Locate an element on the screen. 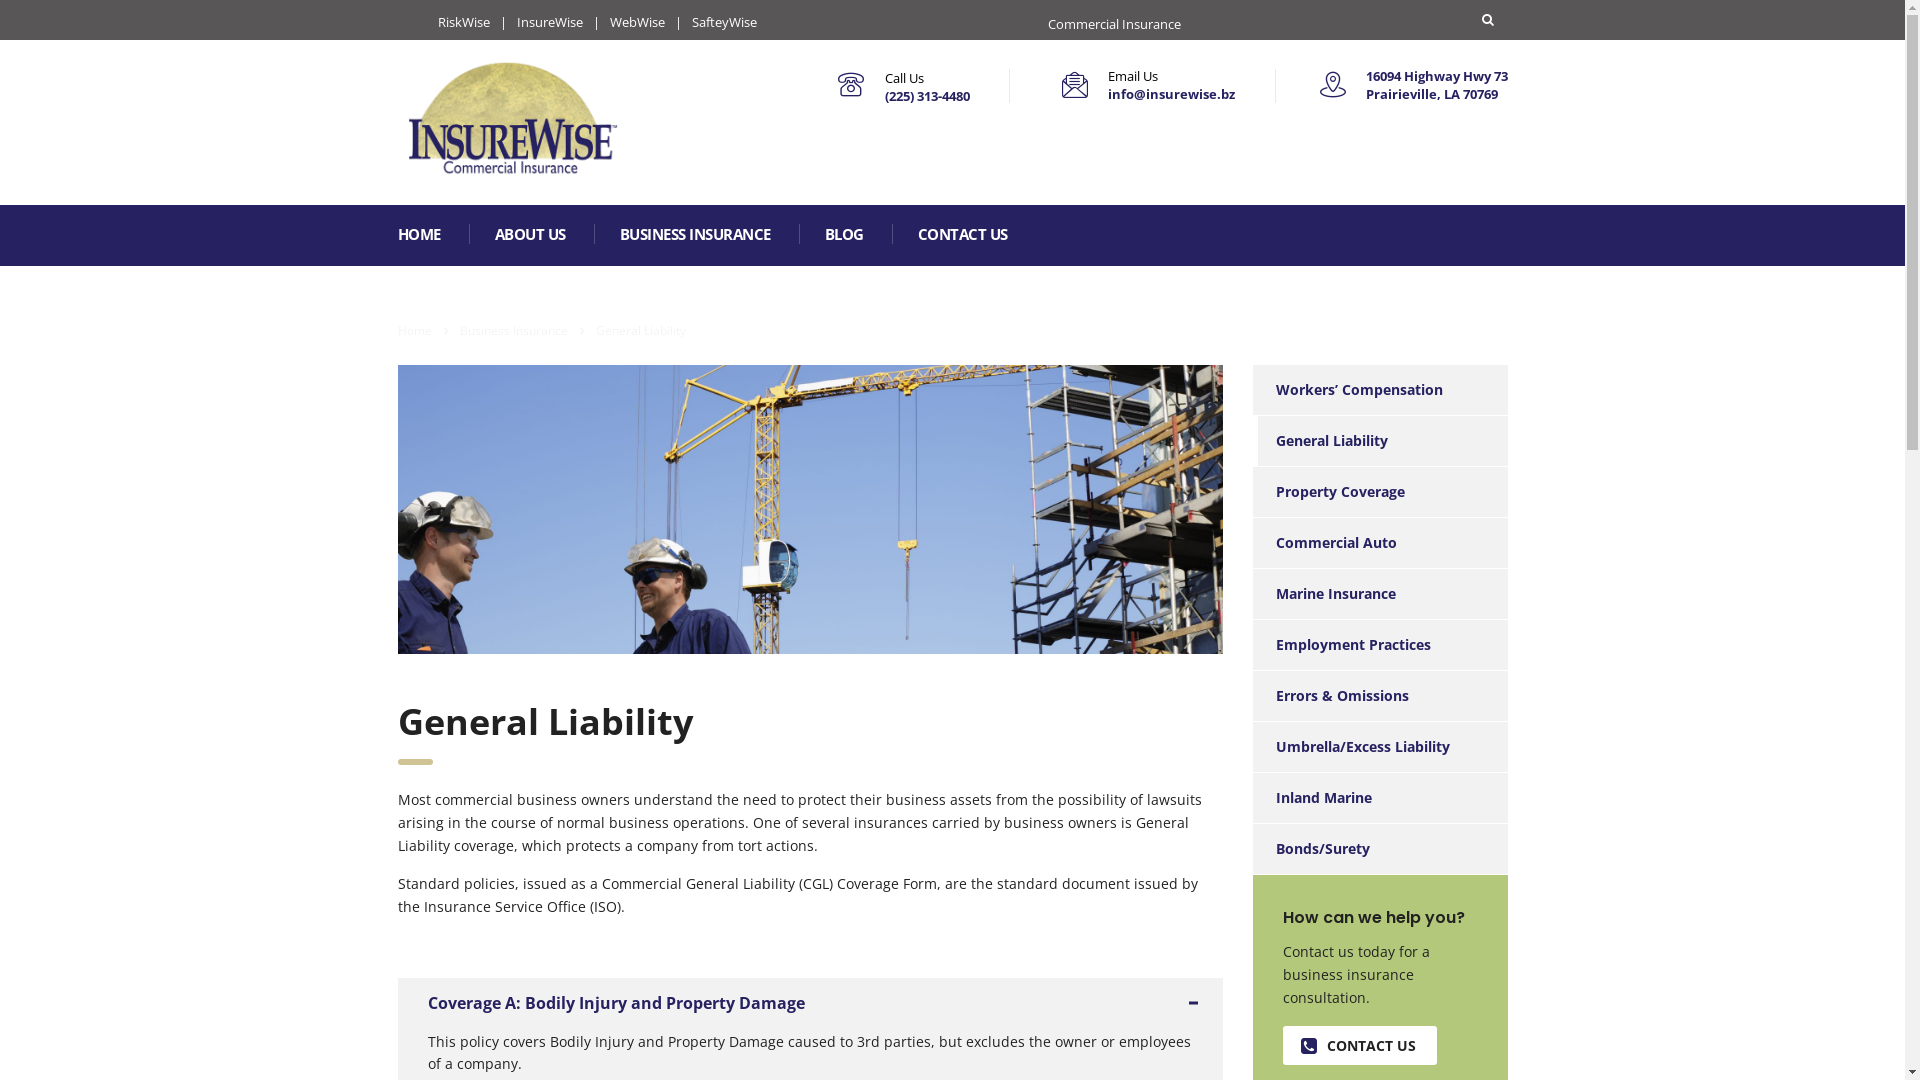  ABOUT US is located at coordinates (530, 236).